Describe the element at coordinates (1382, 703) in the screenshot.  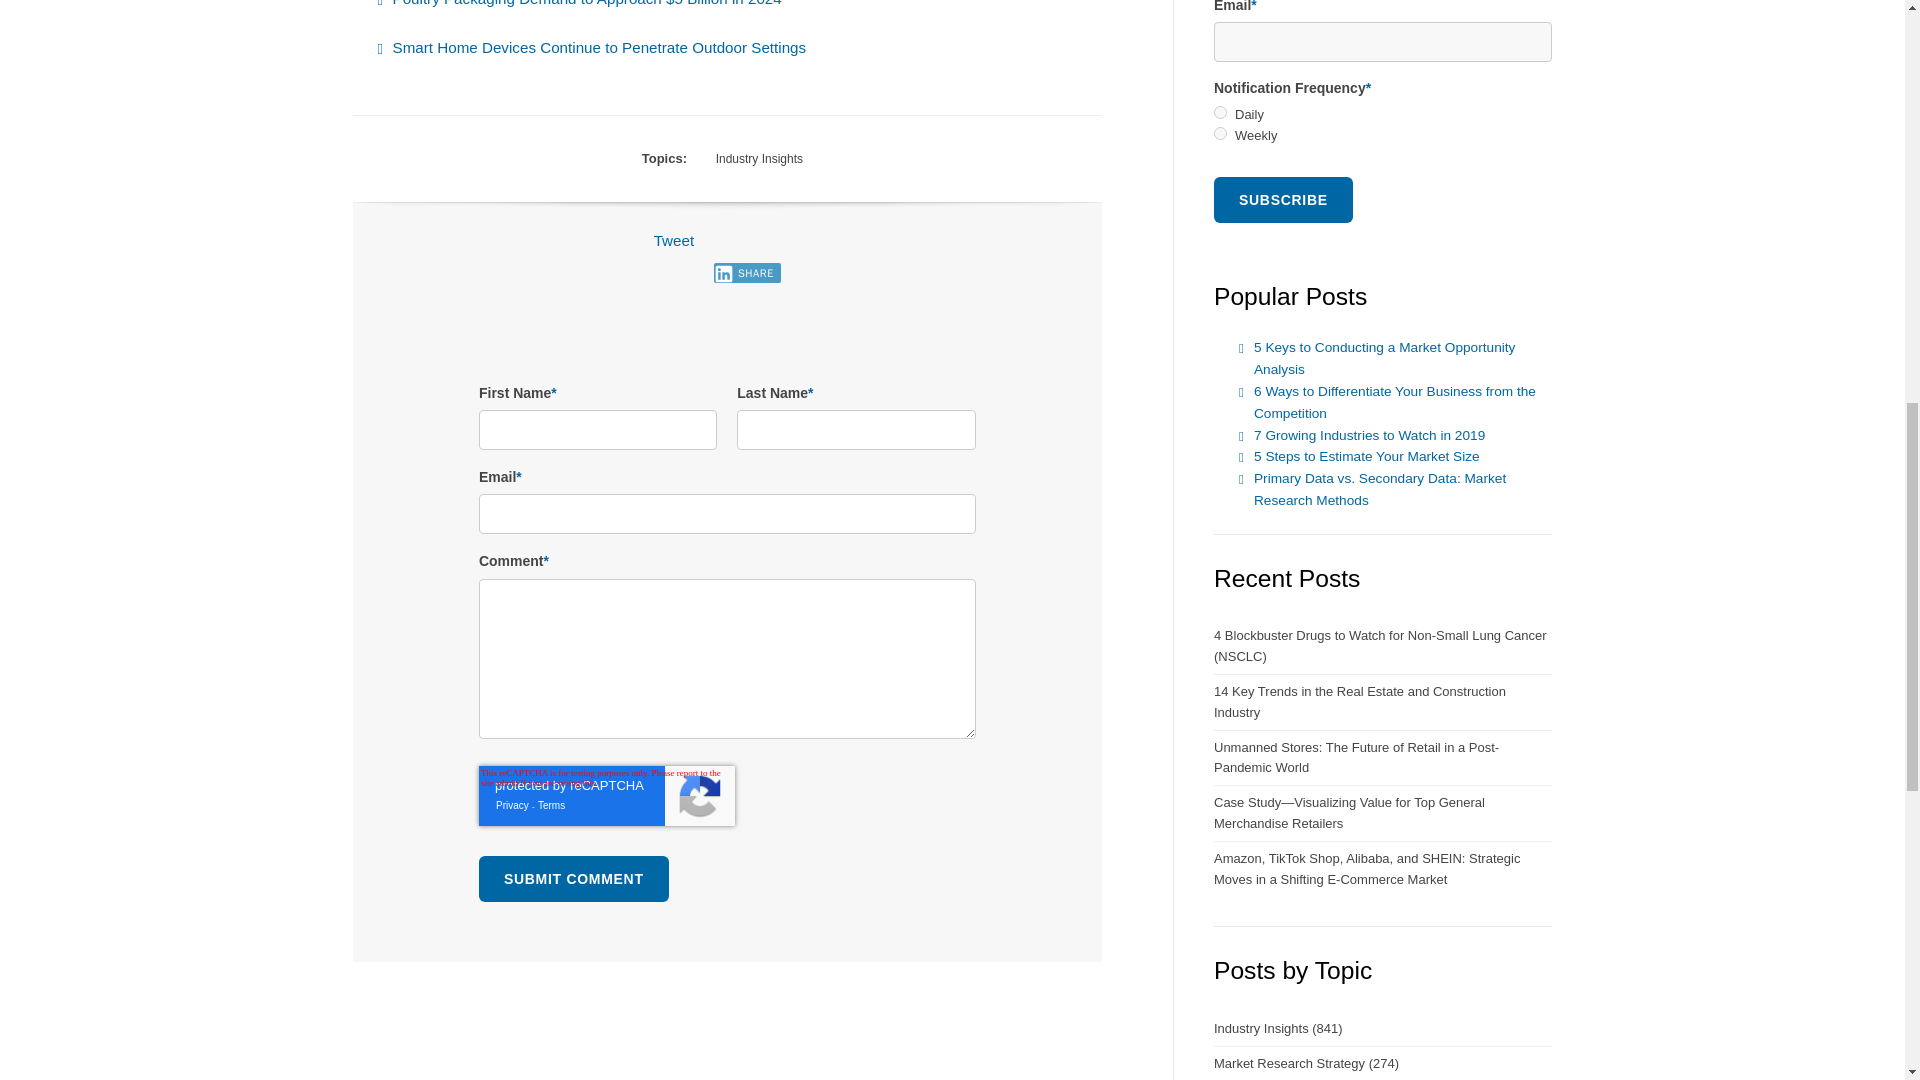
I see `14 Key Trends in the Real Estate and Construction Industry` at that location.